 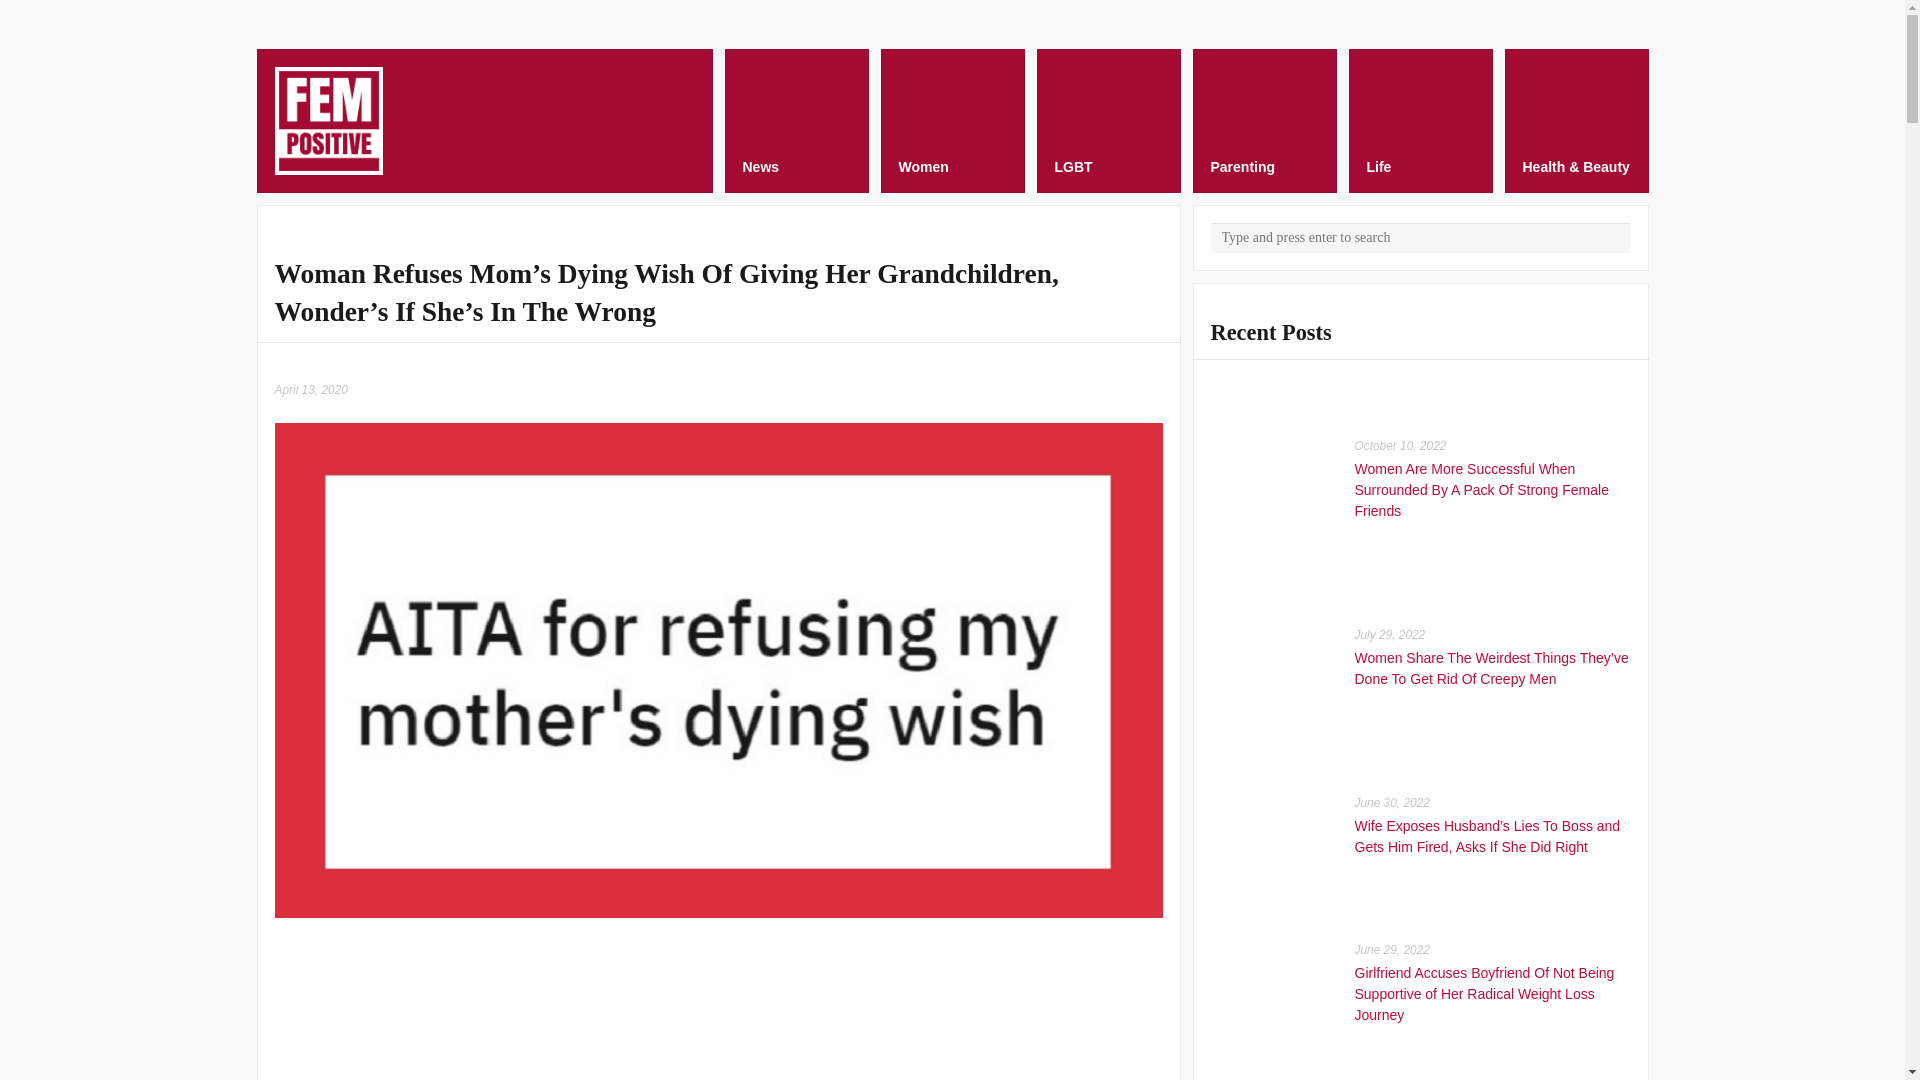 What do you see at coordinates (795, 120) in the screenshot?
I see `News` at bounding box center [795, 120].